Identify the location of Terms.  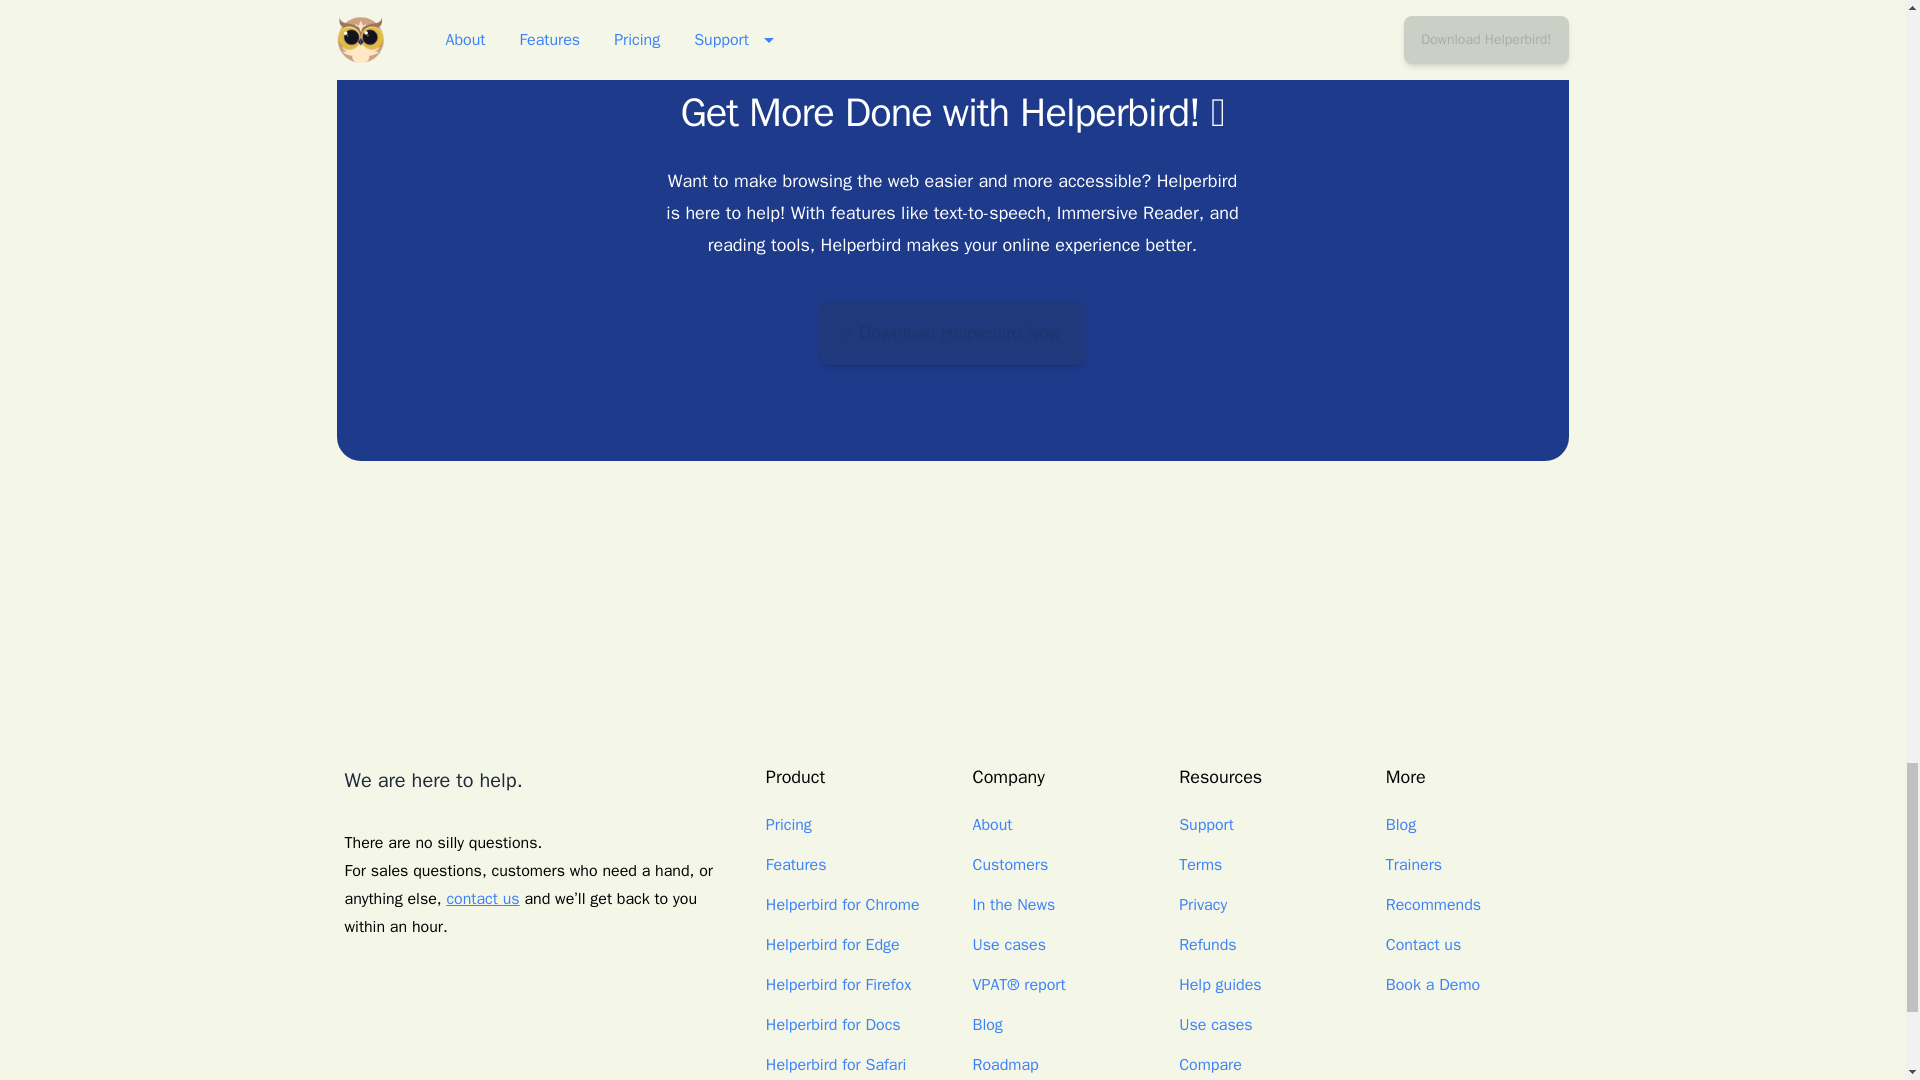
(1200, 864).